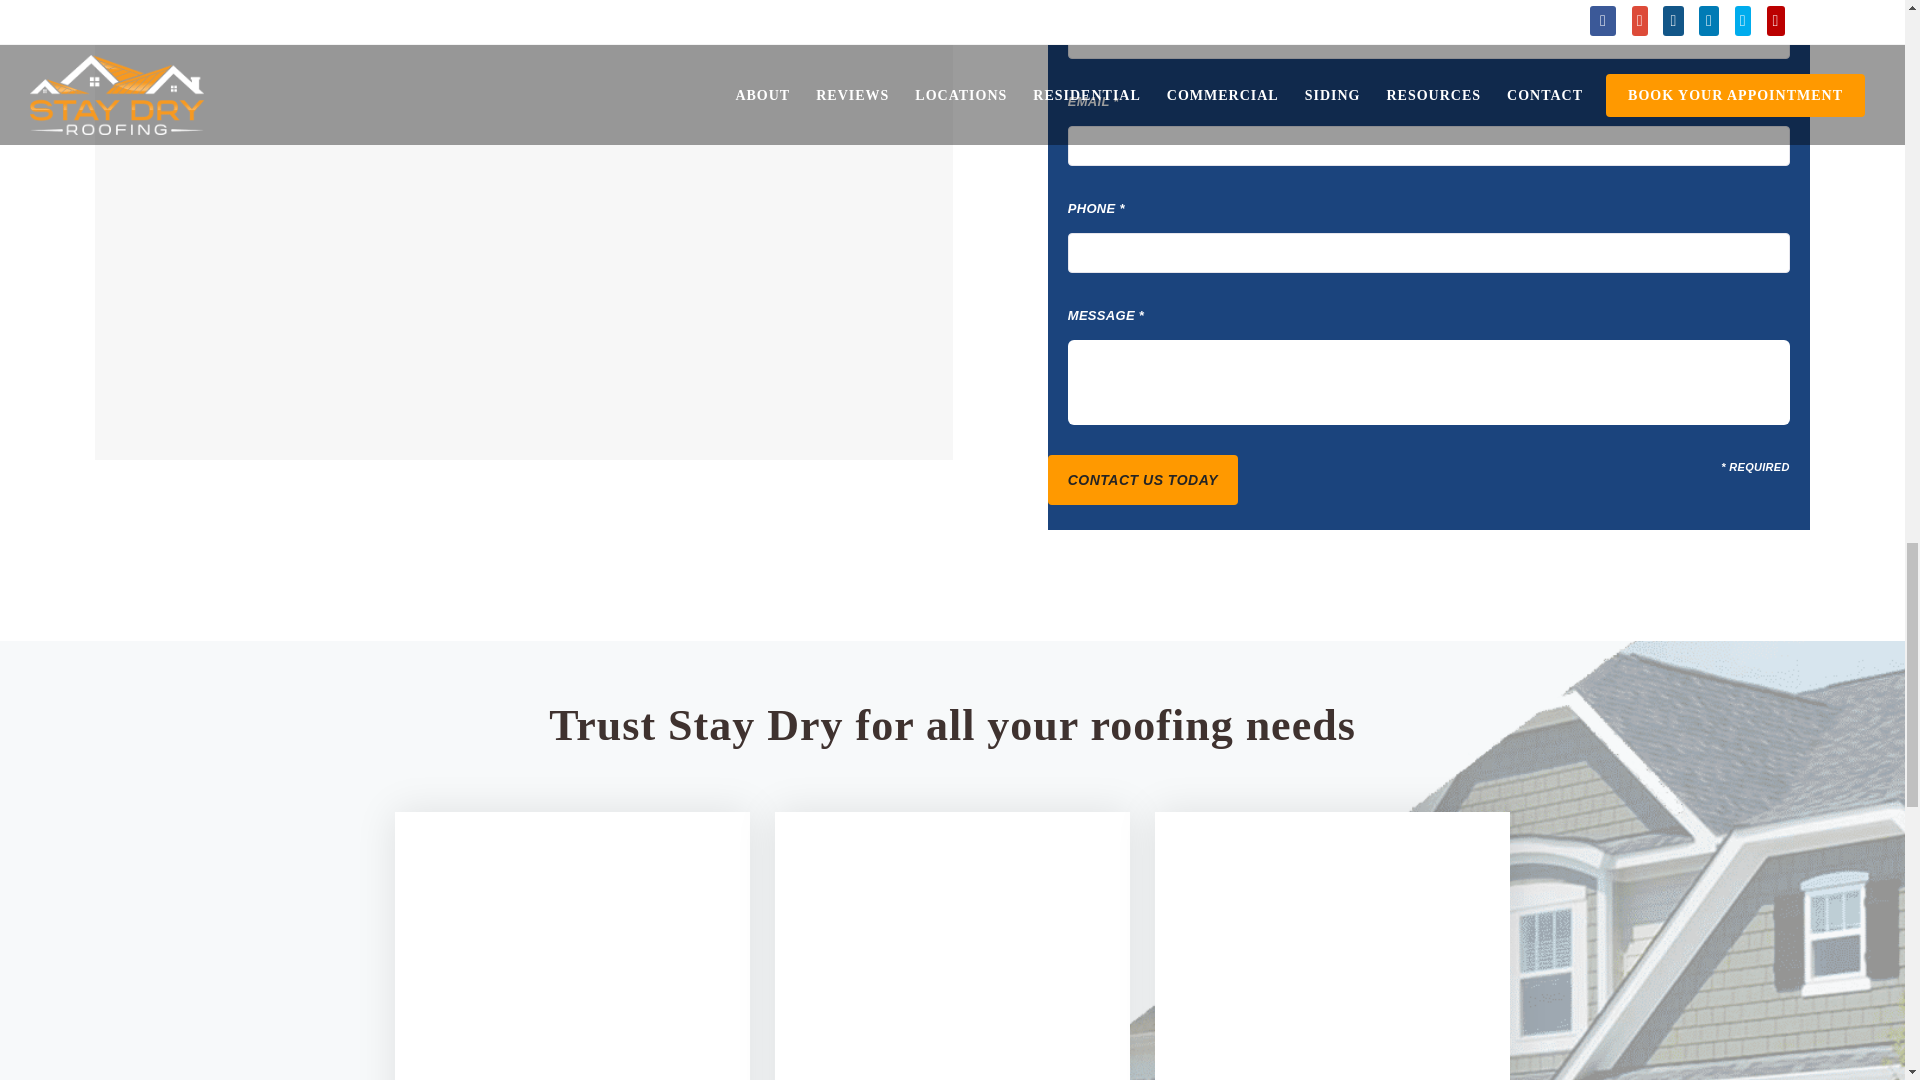  What do you see at coordinates (1143, 480) in the screenshot?
I see `Contact Us Today` at bounding box center [1143, 480].